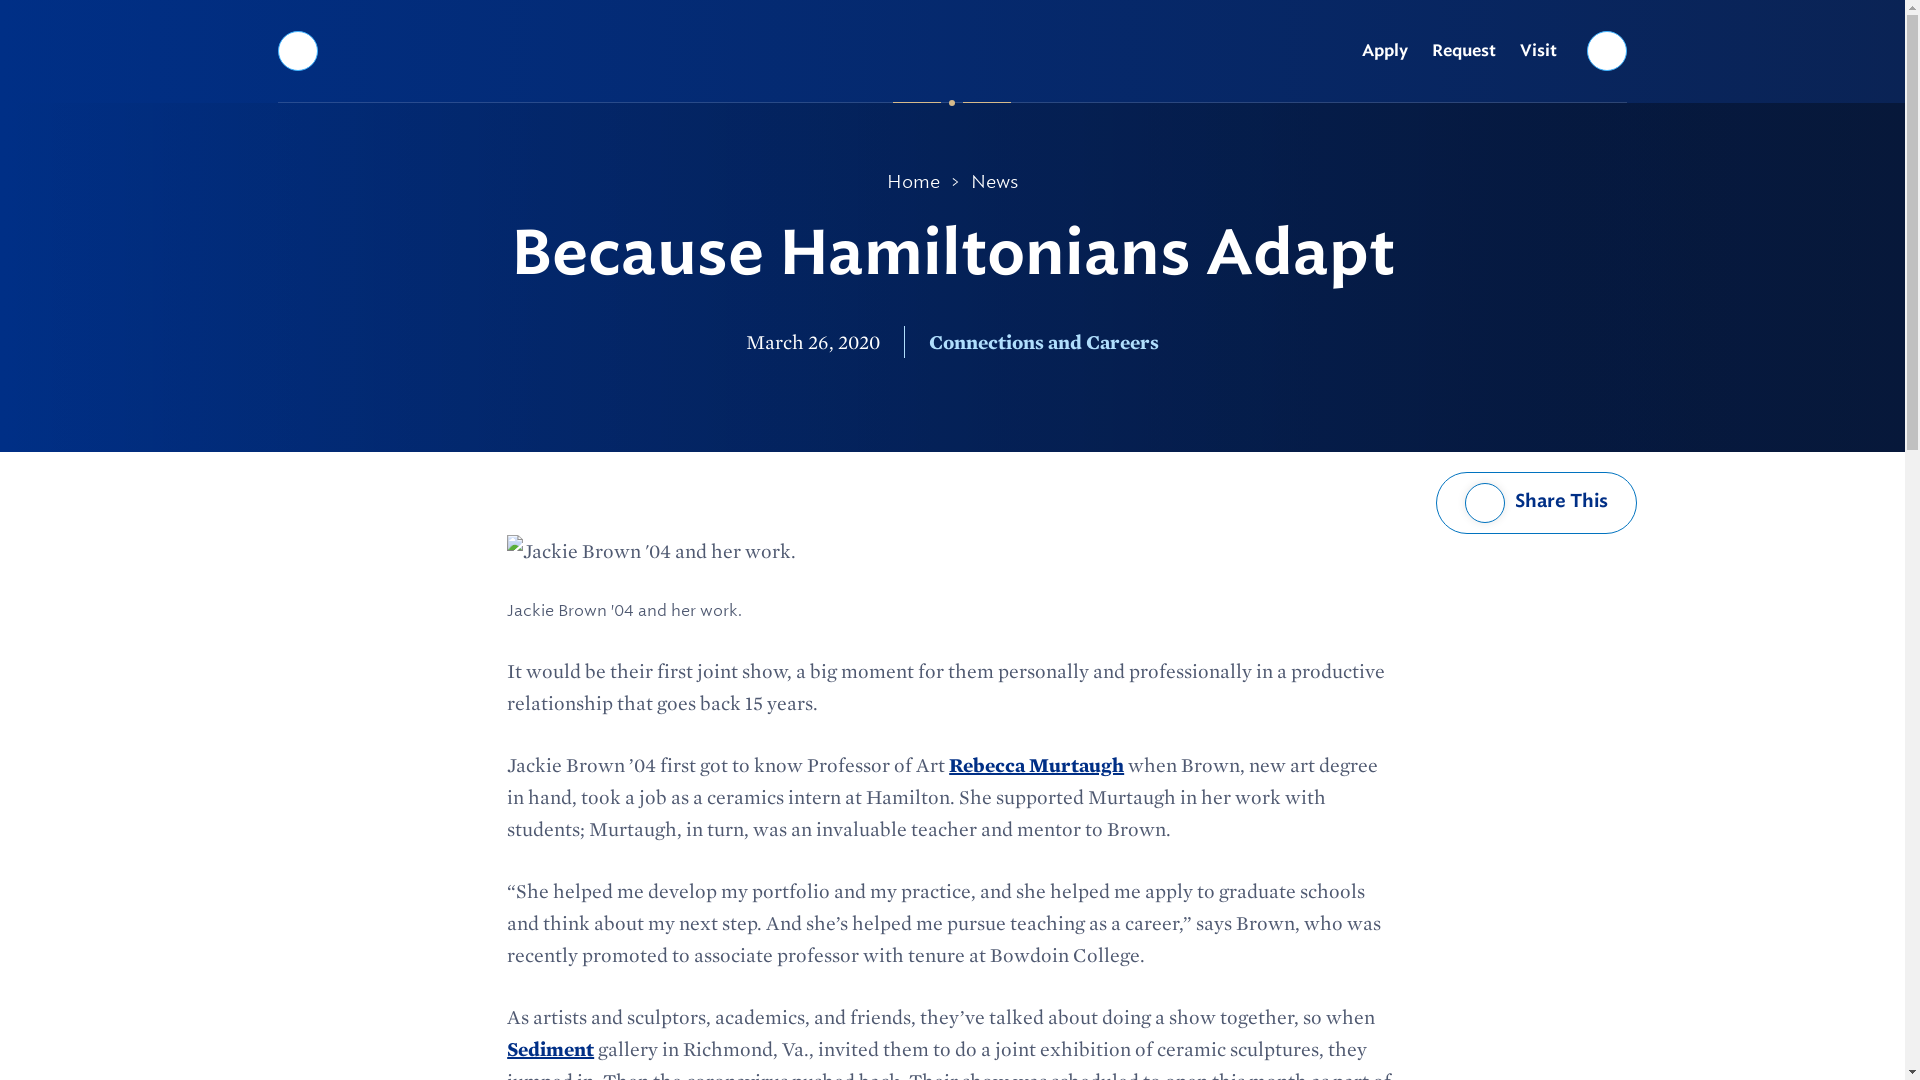 The width and height of the screenshot is (1920, 1080). I want to click on Home, so click(914, 182).